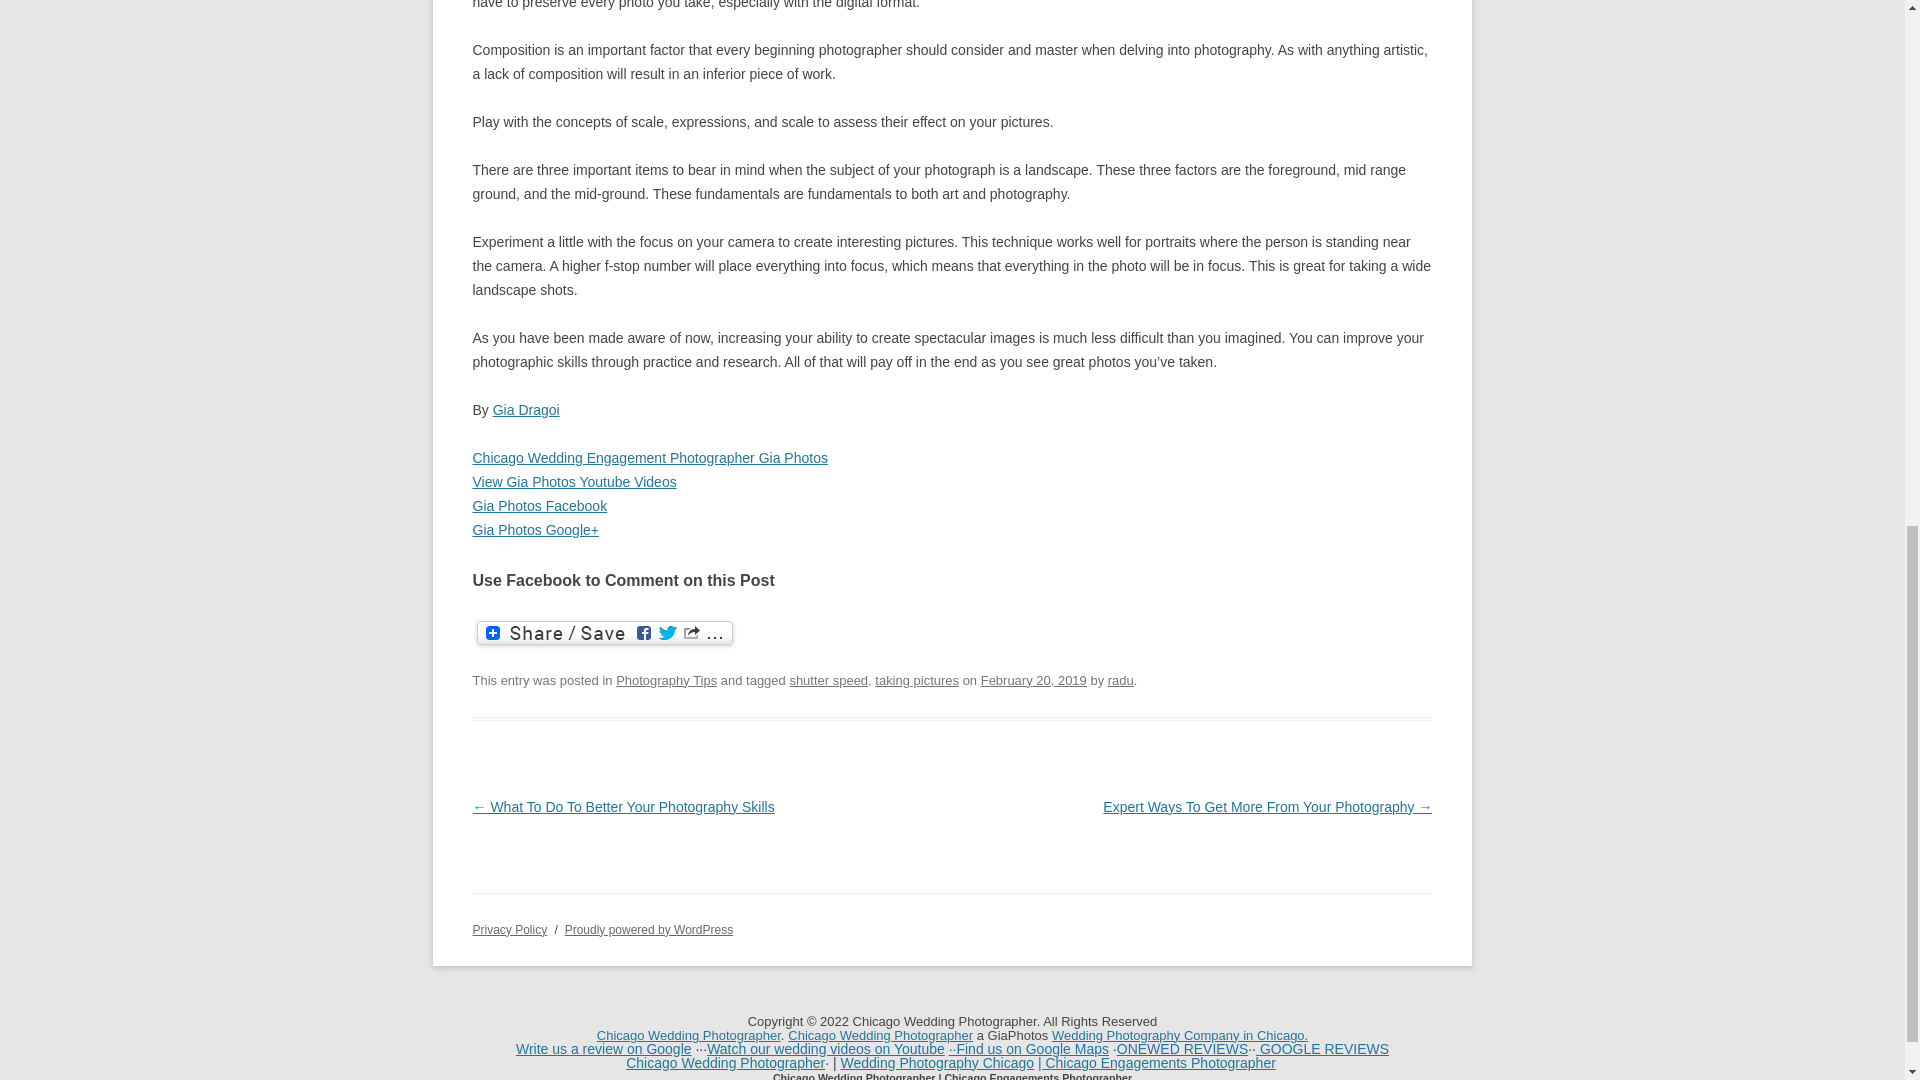 The image size is (1920, 1080). Describe the element at coordinates (1120, 680) in the screenshot. I see `View all posts by radu` at that location.